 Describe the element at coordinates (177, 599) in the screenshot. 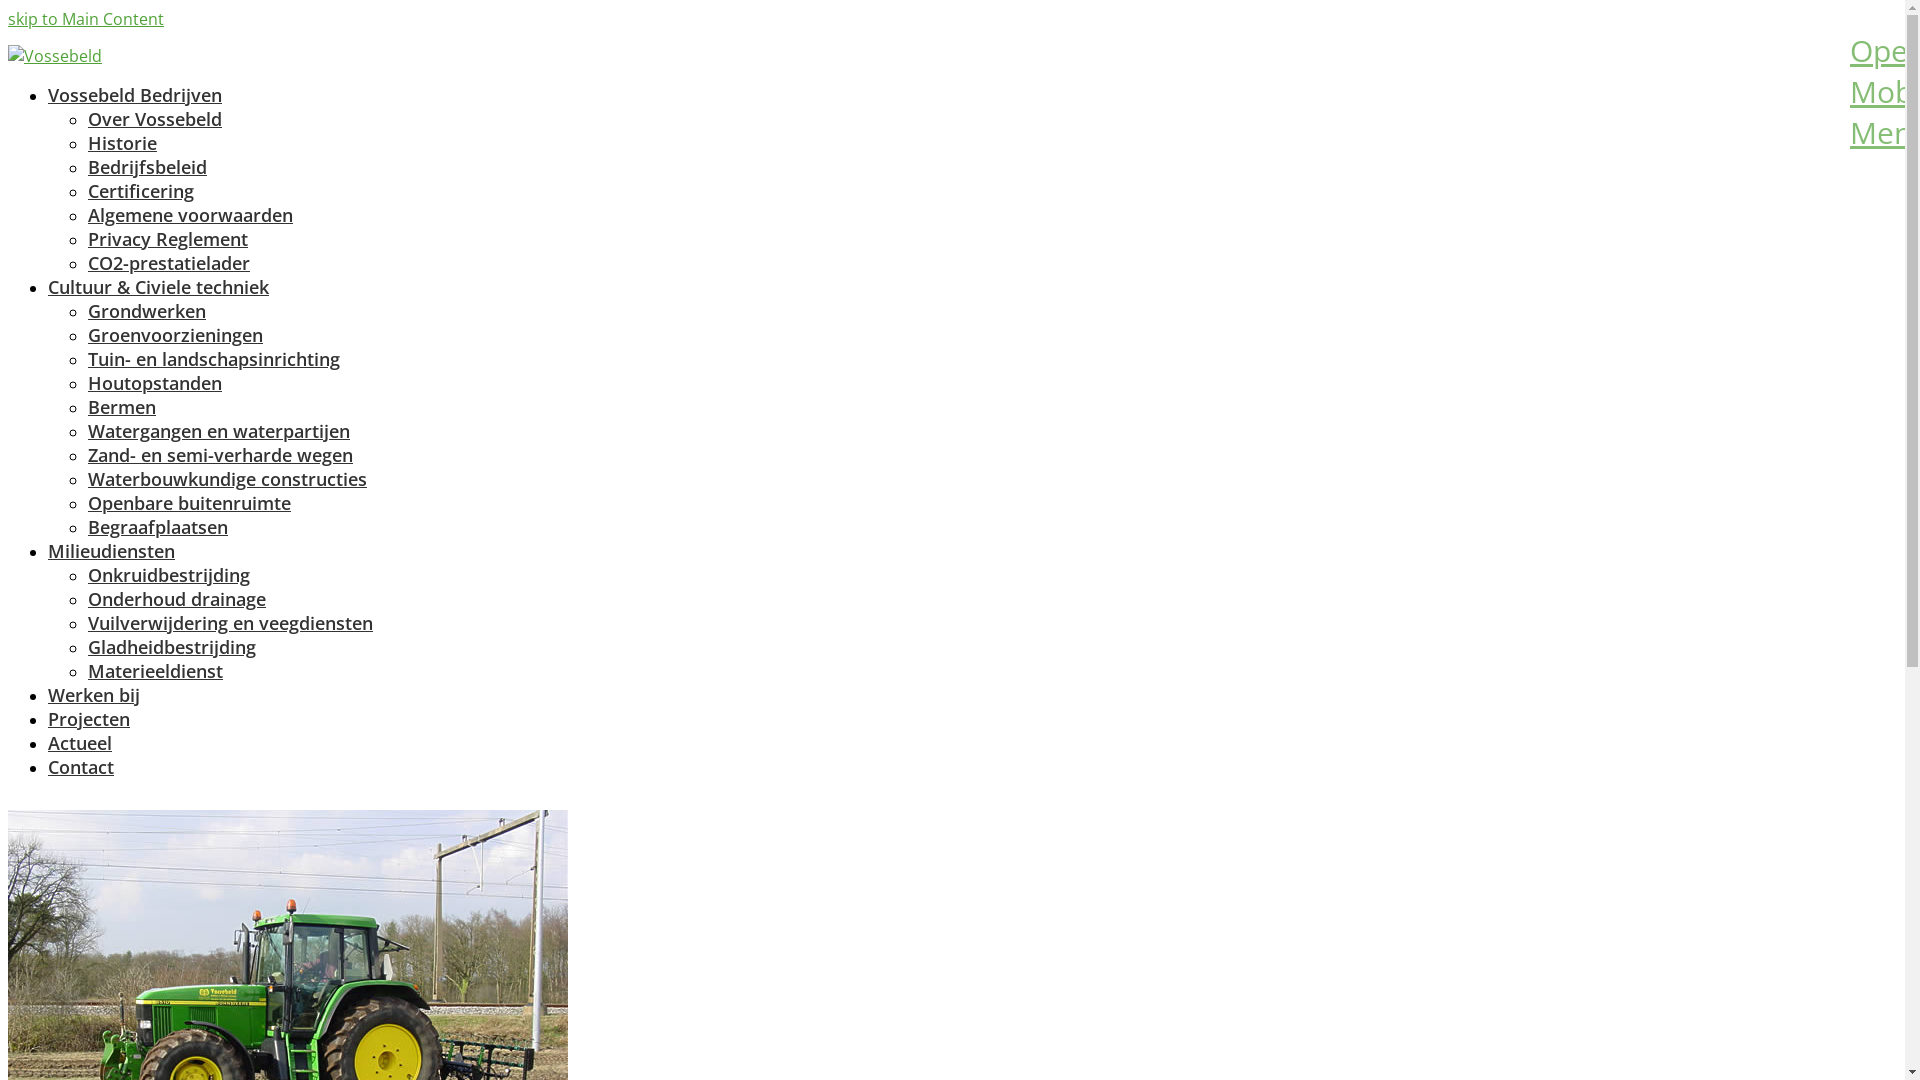

I see `Onderhoud drainage` at that location.